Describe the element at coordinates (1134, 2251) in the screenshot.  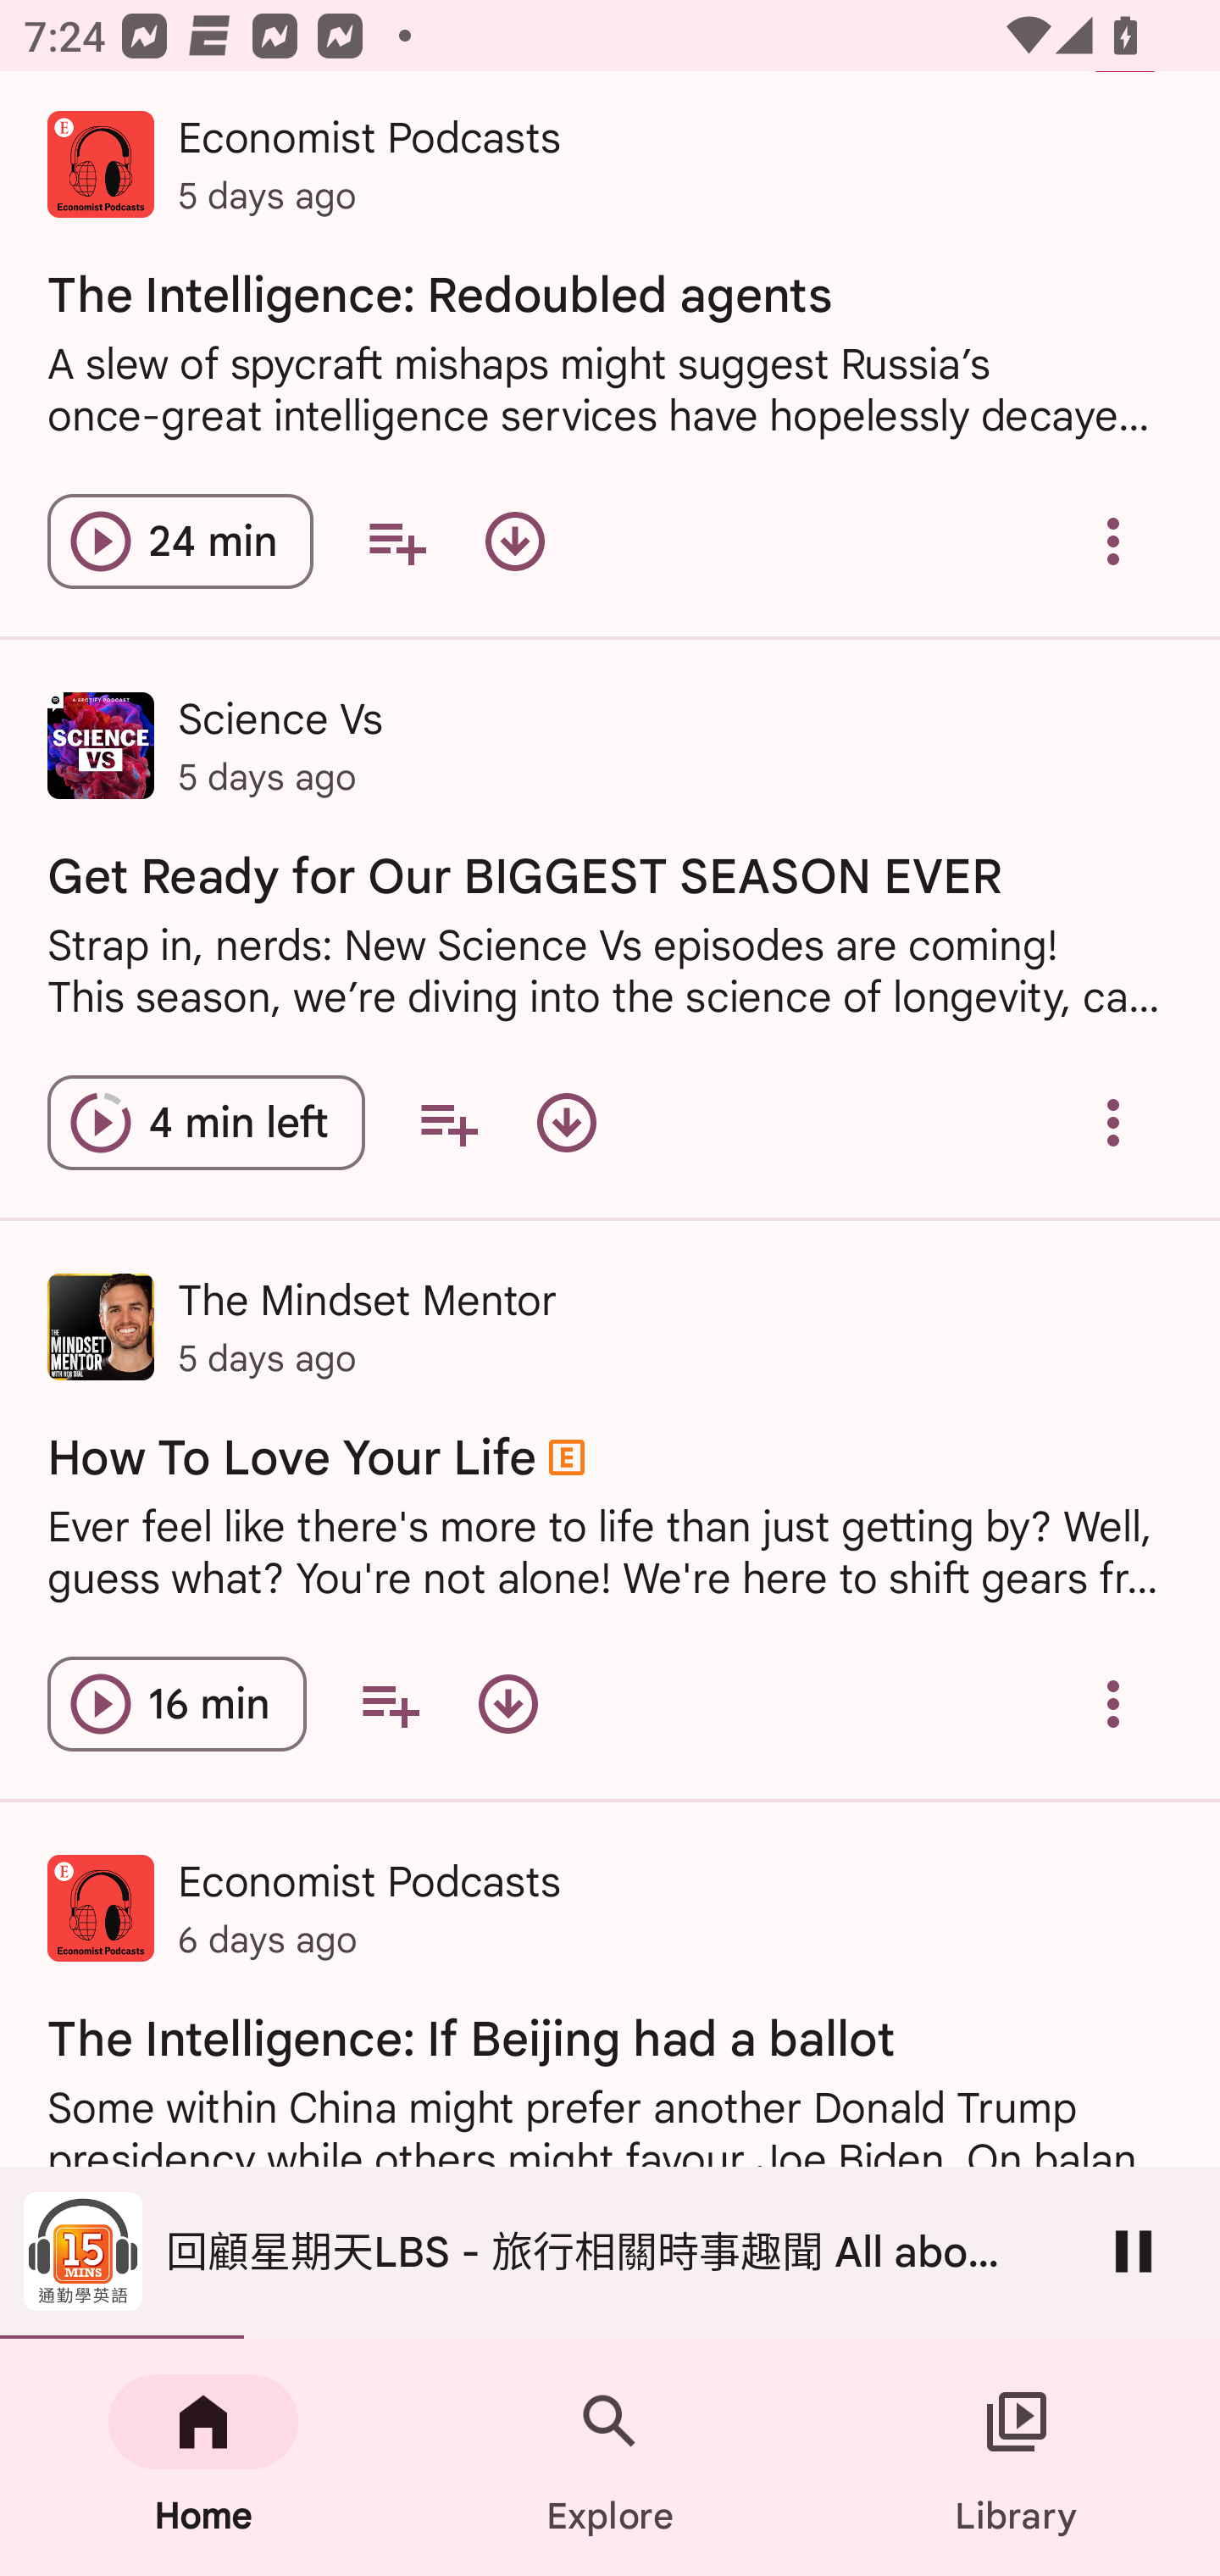
I see `Pause` at that location.